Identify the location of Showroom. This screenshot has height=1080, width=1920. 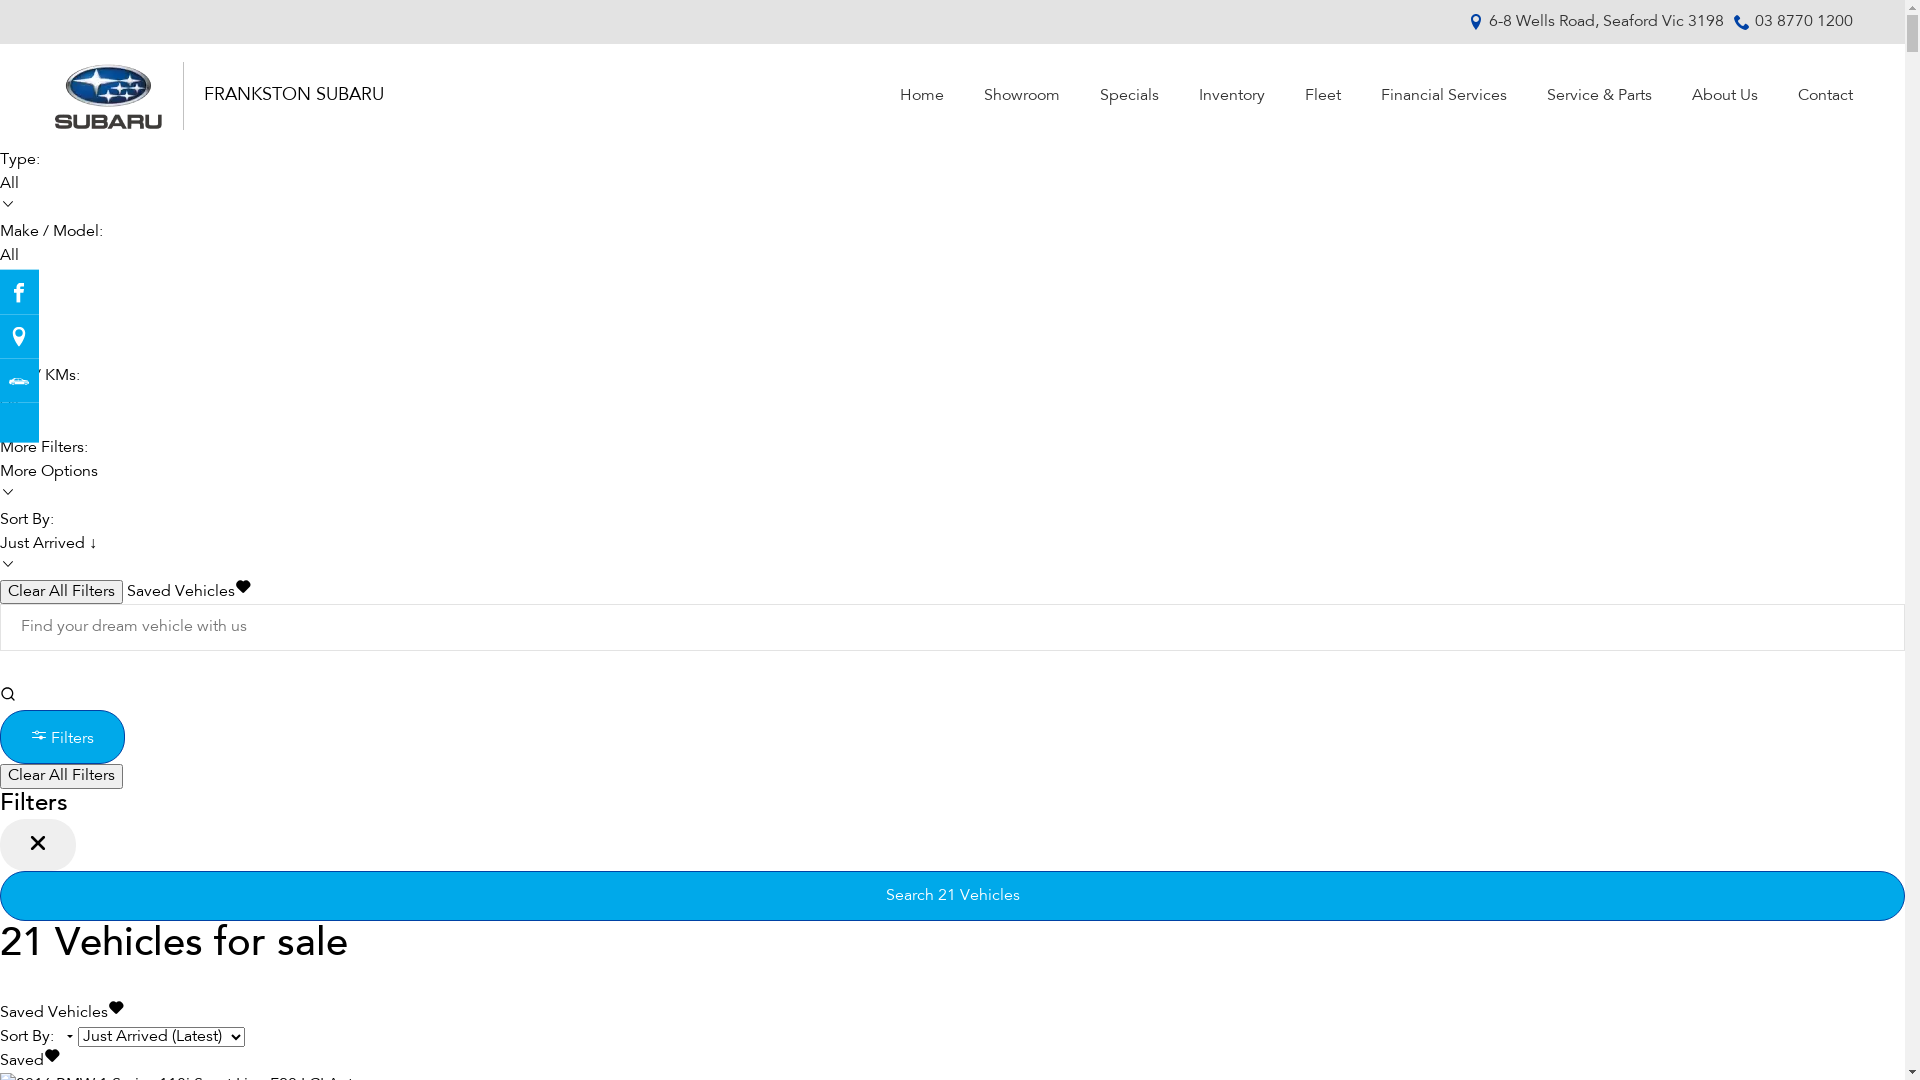
(1022, 96).